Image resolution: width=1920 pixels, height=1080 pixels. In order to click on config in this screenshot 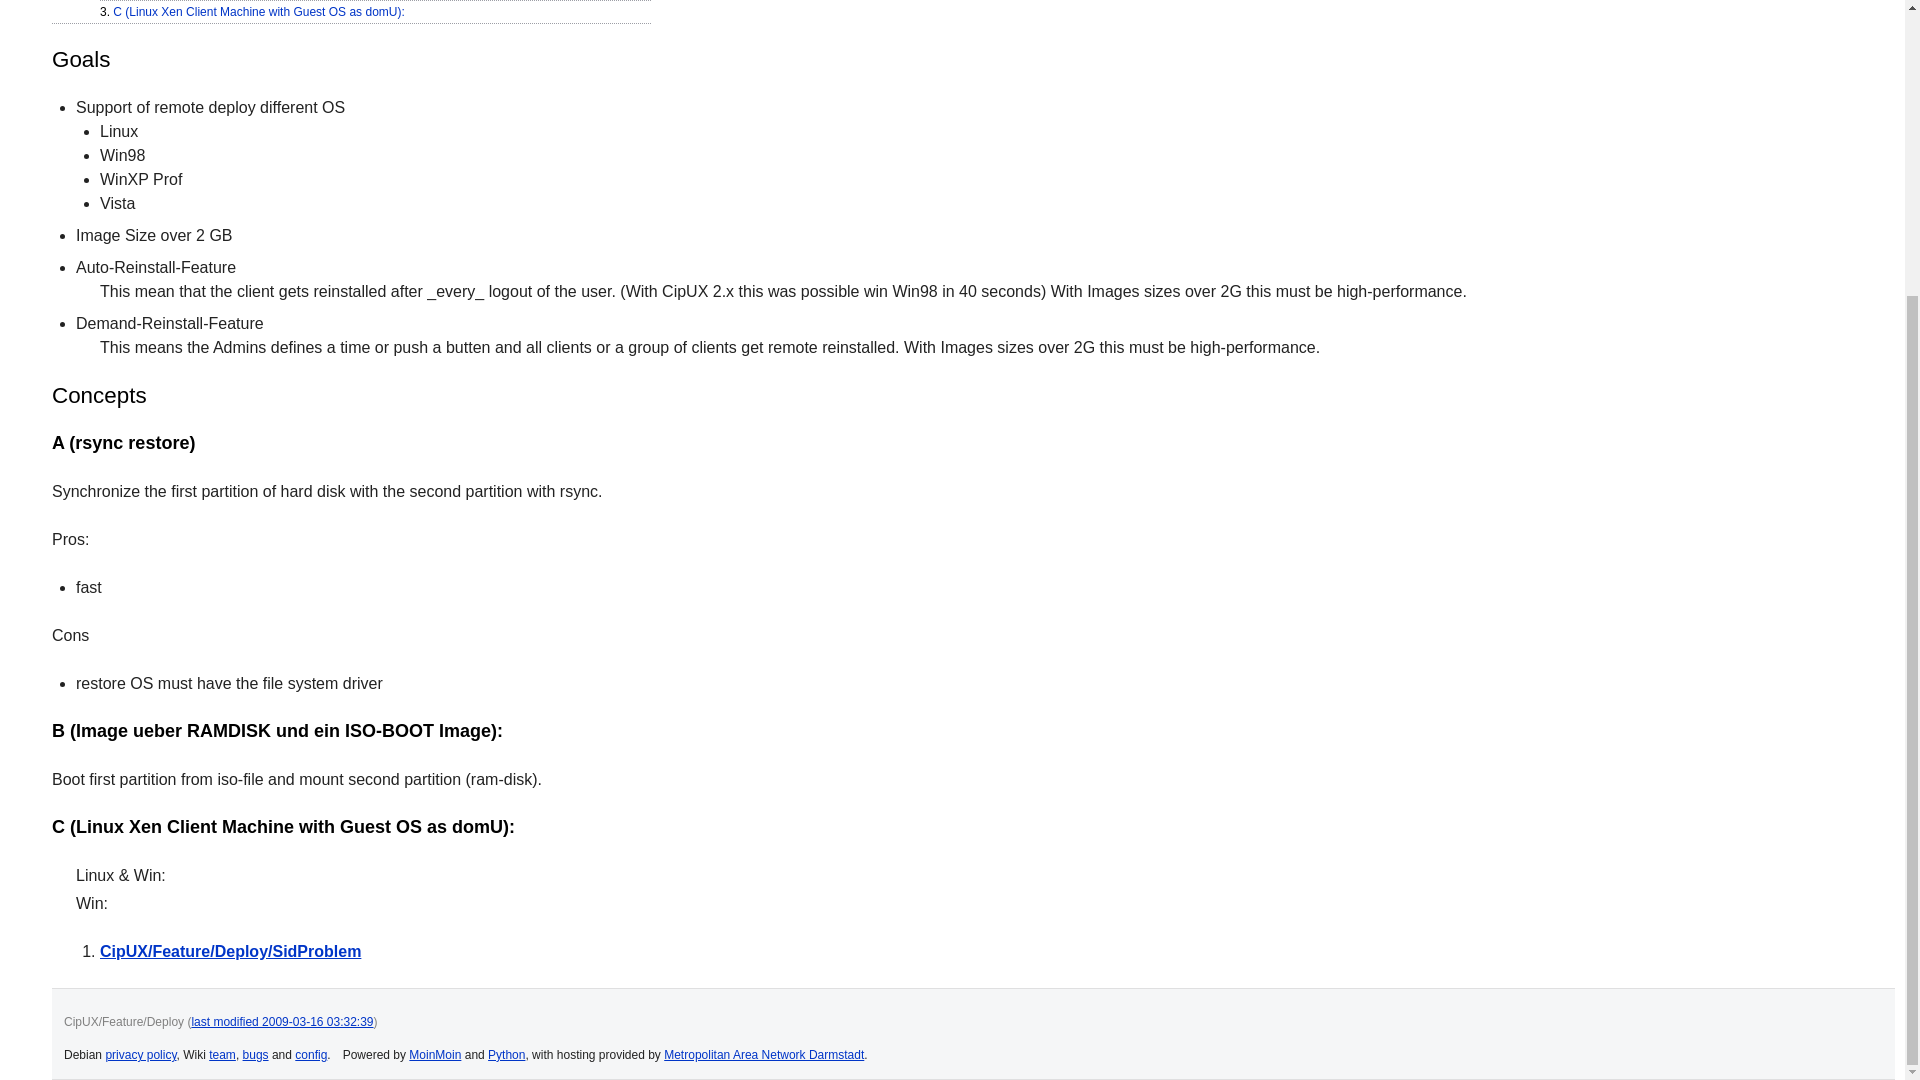, I will do `click(310, 1054)`.